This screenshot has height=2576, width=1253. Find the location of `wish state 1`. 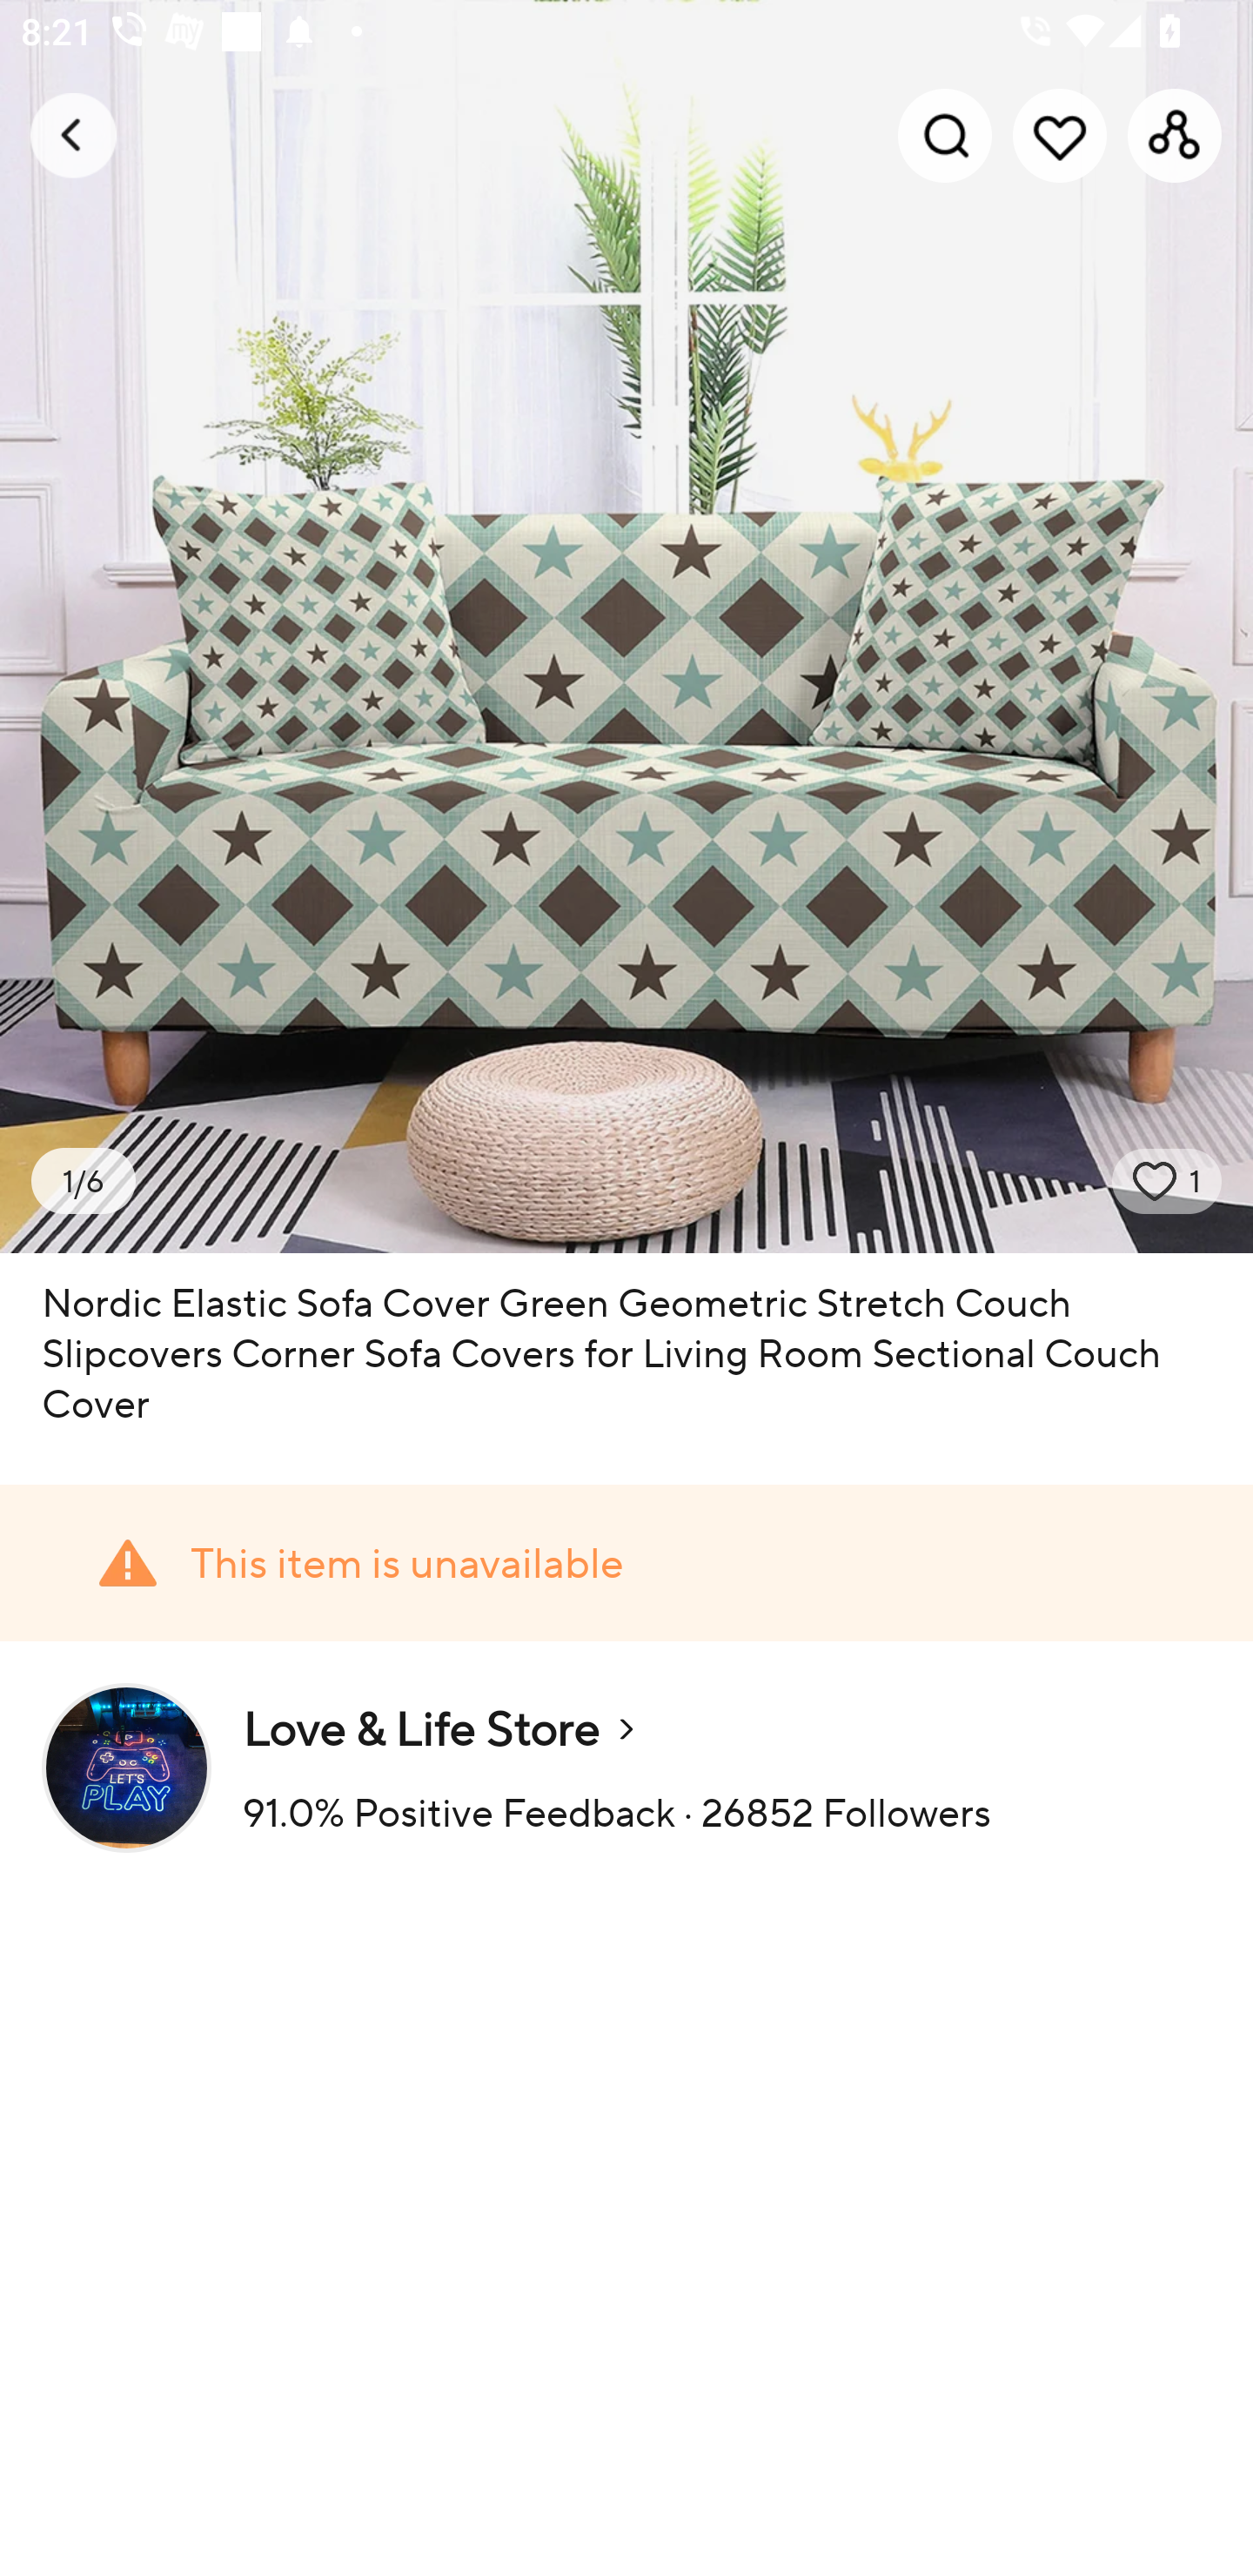

wish state 1 is located at coordinates (1167, 1181).